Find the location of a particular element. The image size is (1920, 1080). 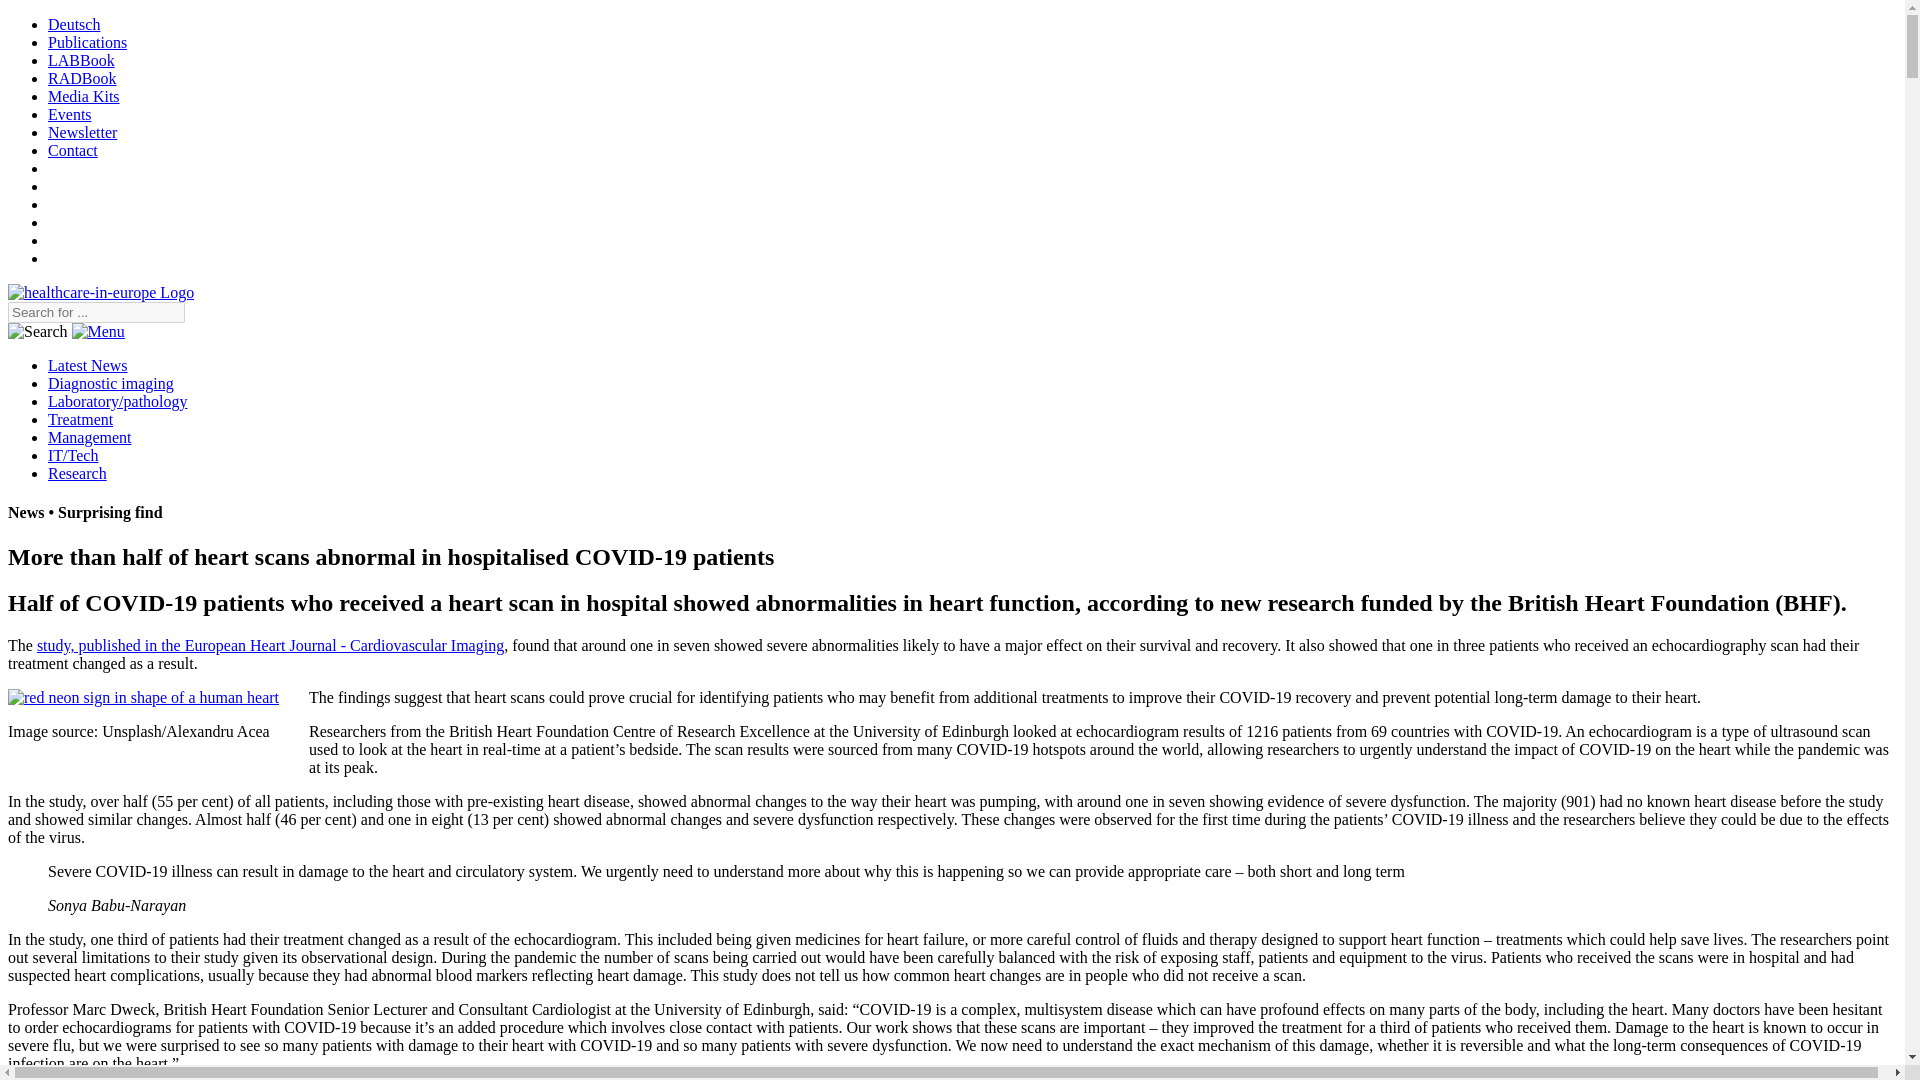

Latest News is located at coordinates (88, 365).